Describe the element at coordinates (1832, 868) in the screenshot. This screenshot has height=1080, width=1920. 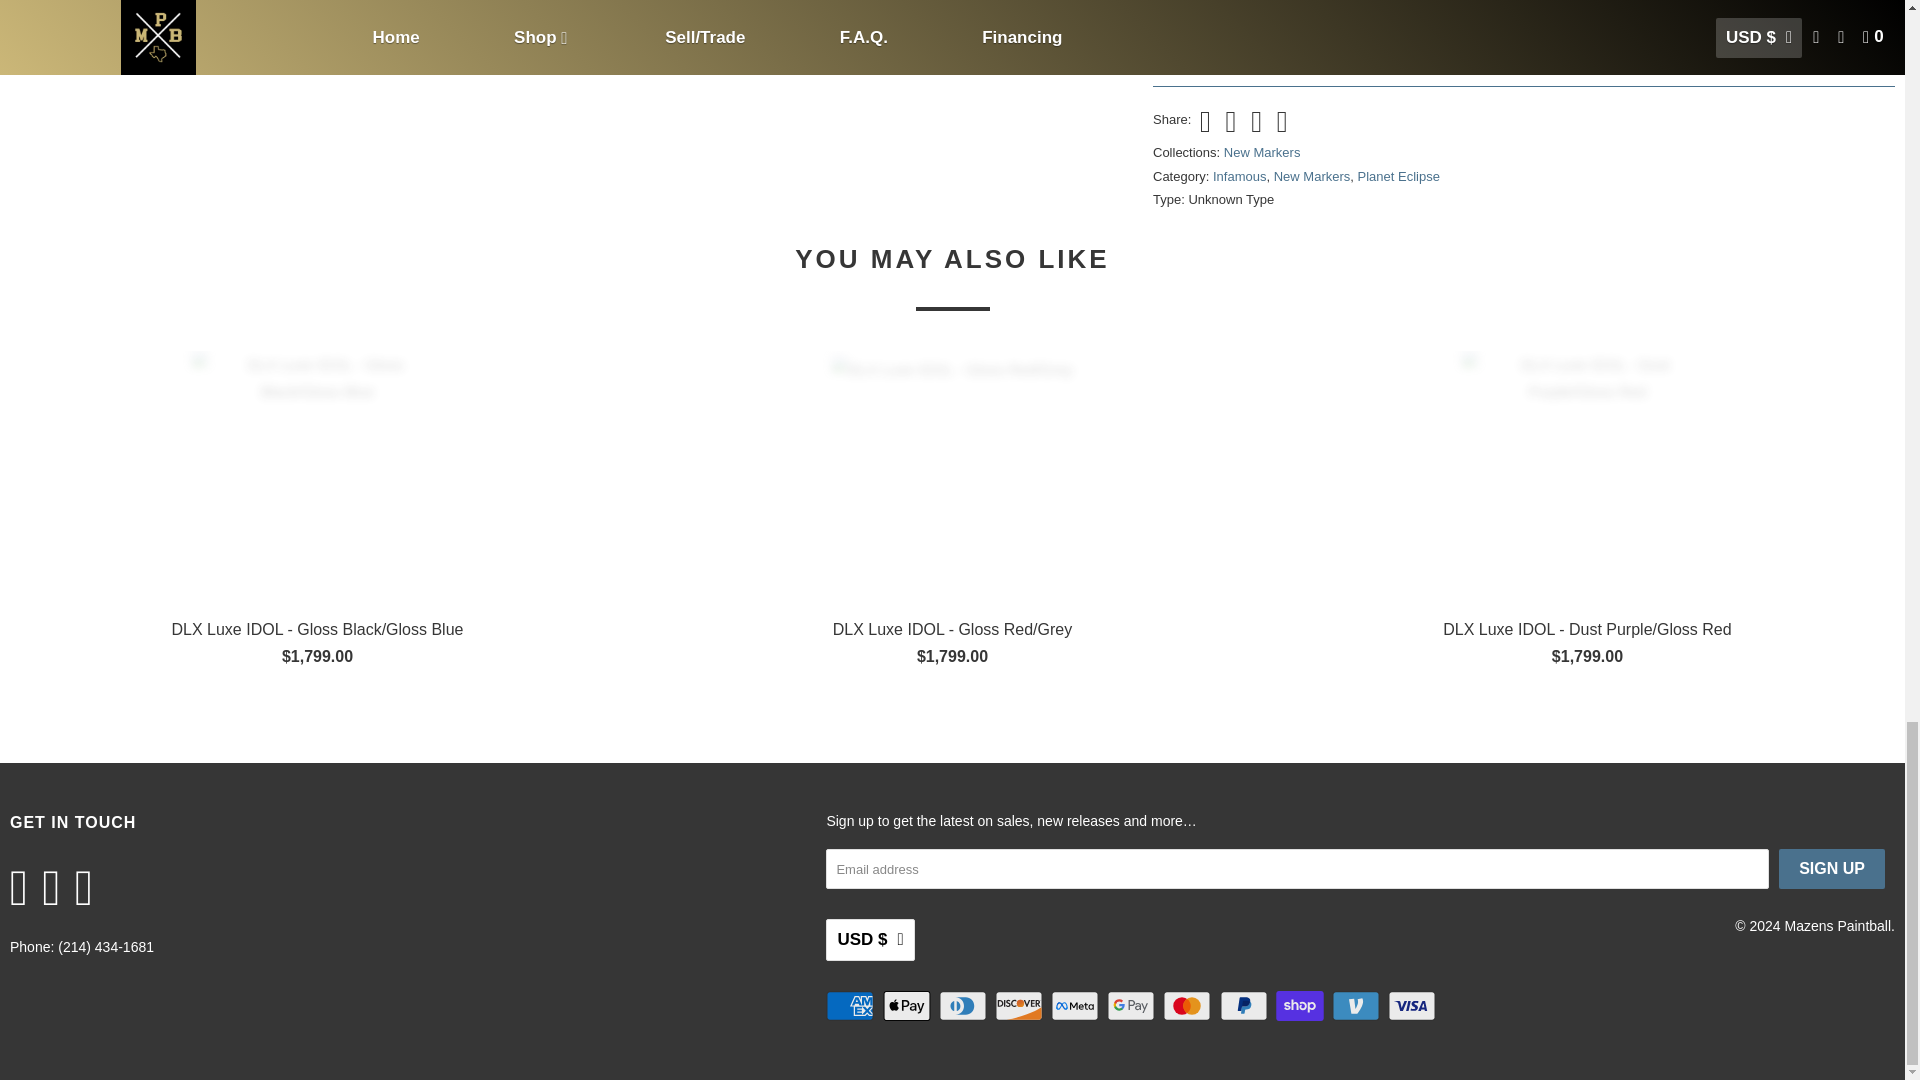
I see `Sign Up` at that location.